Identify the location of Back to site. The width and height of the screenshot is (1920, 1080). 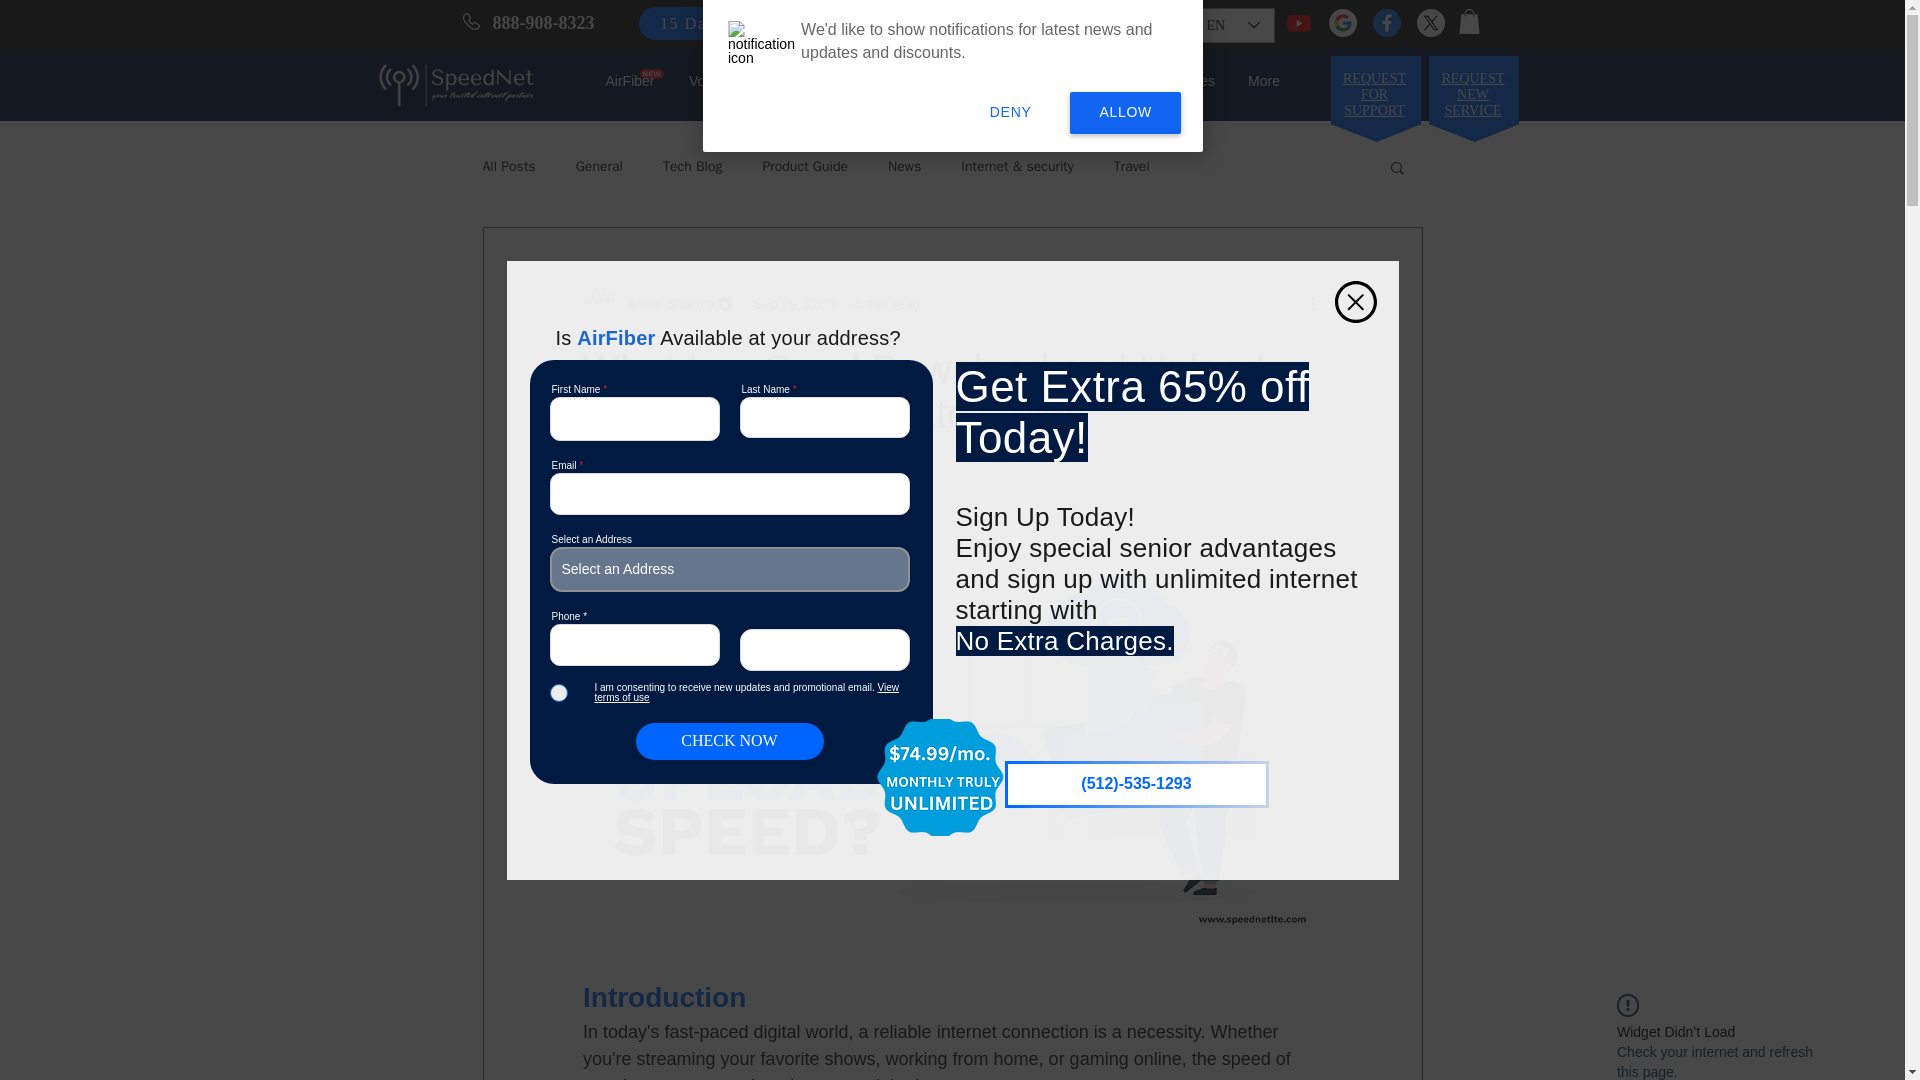
(1355, 300).